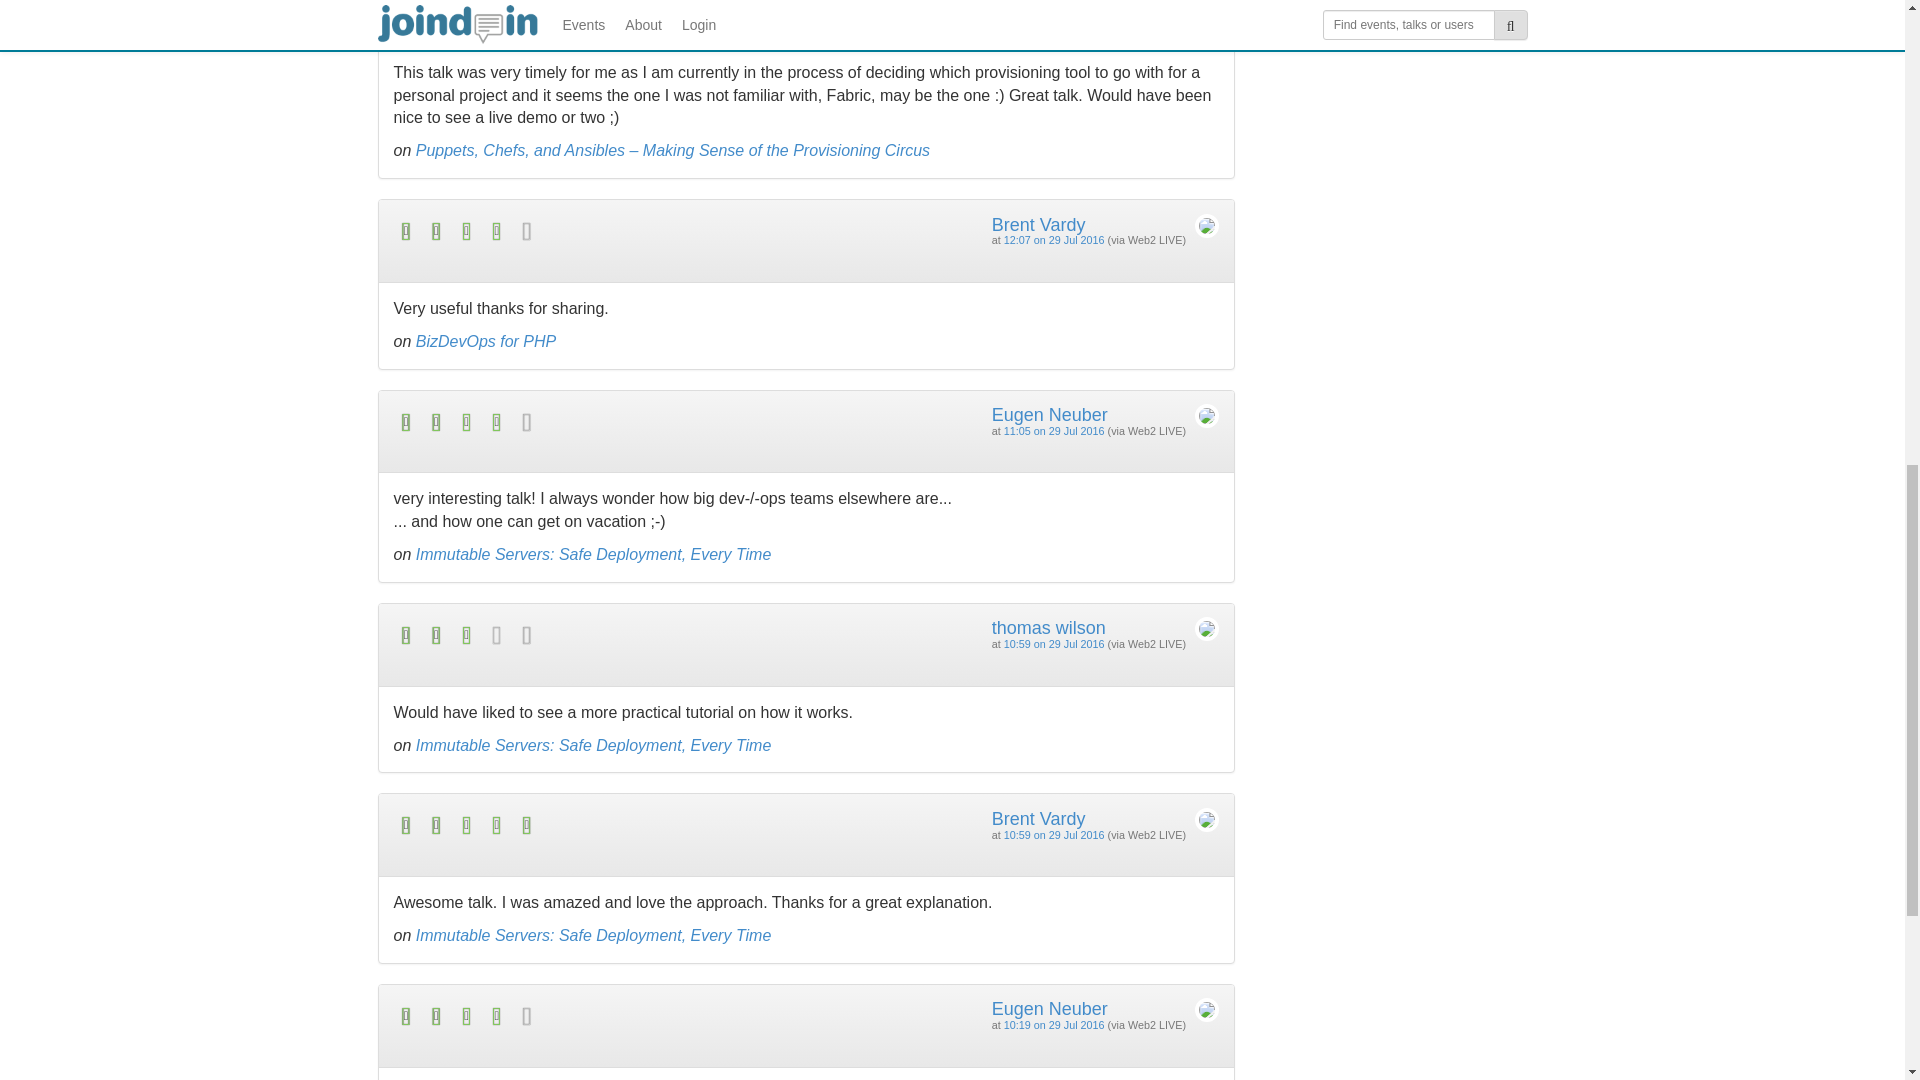 The width and height of the screenshot is (1920, 1080). What do you see at coordinates (594, 934) in the screenshot?
I see `Immutable Servers: Safe Deployment, Every Time` at bounding box center [594, 934].